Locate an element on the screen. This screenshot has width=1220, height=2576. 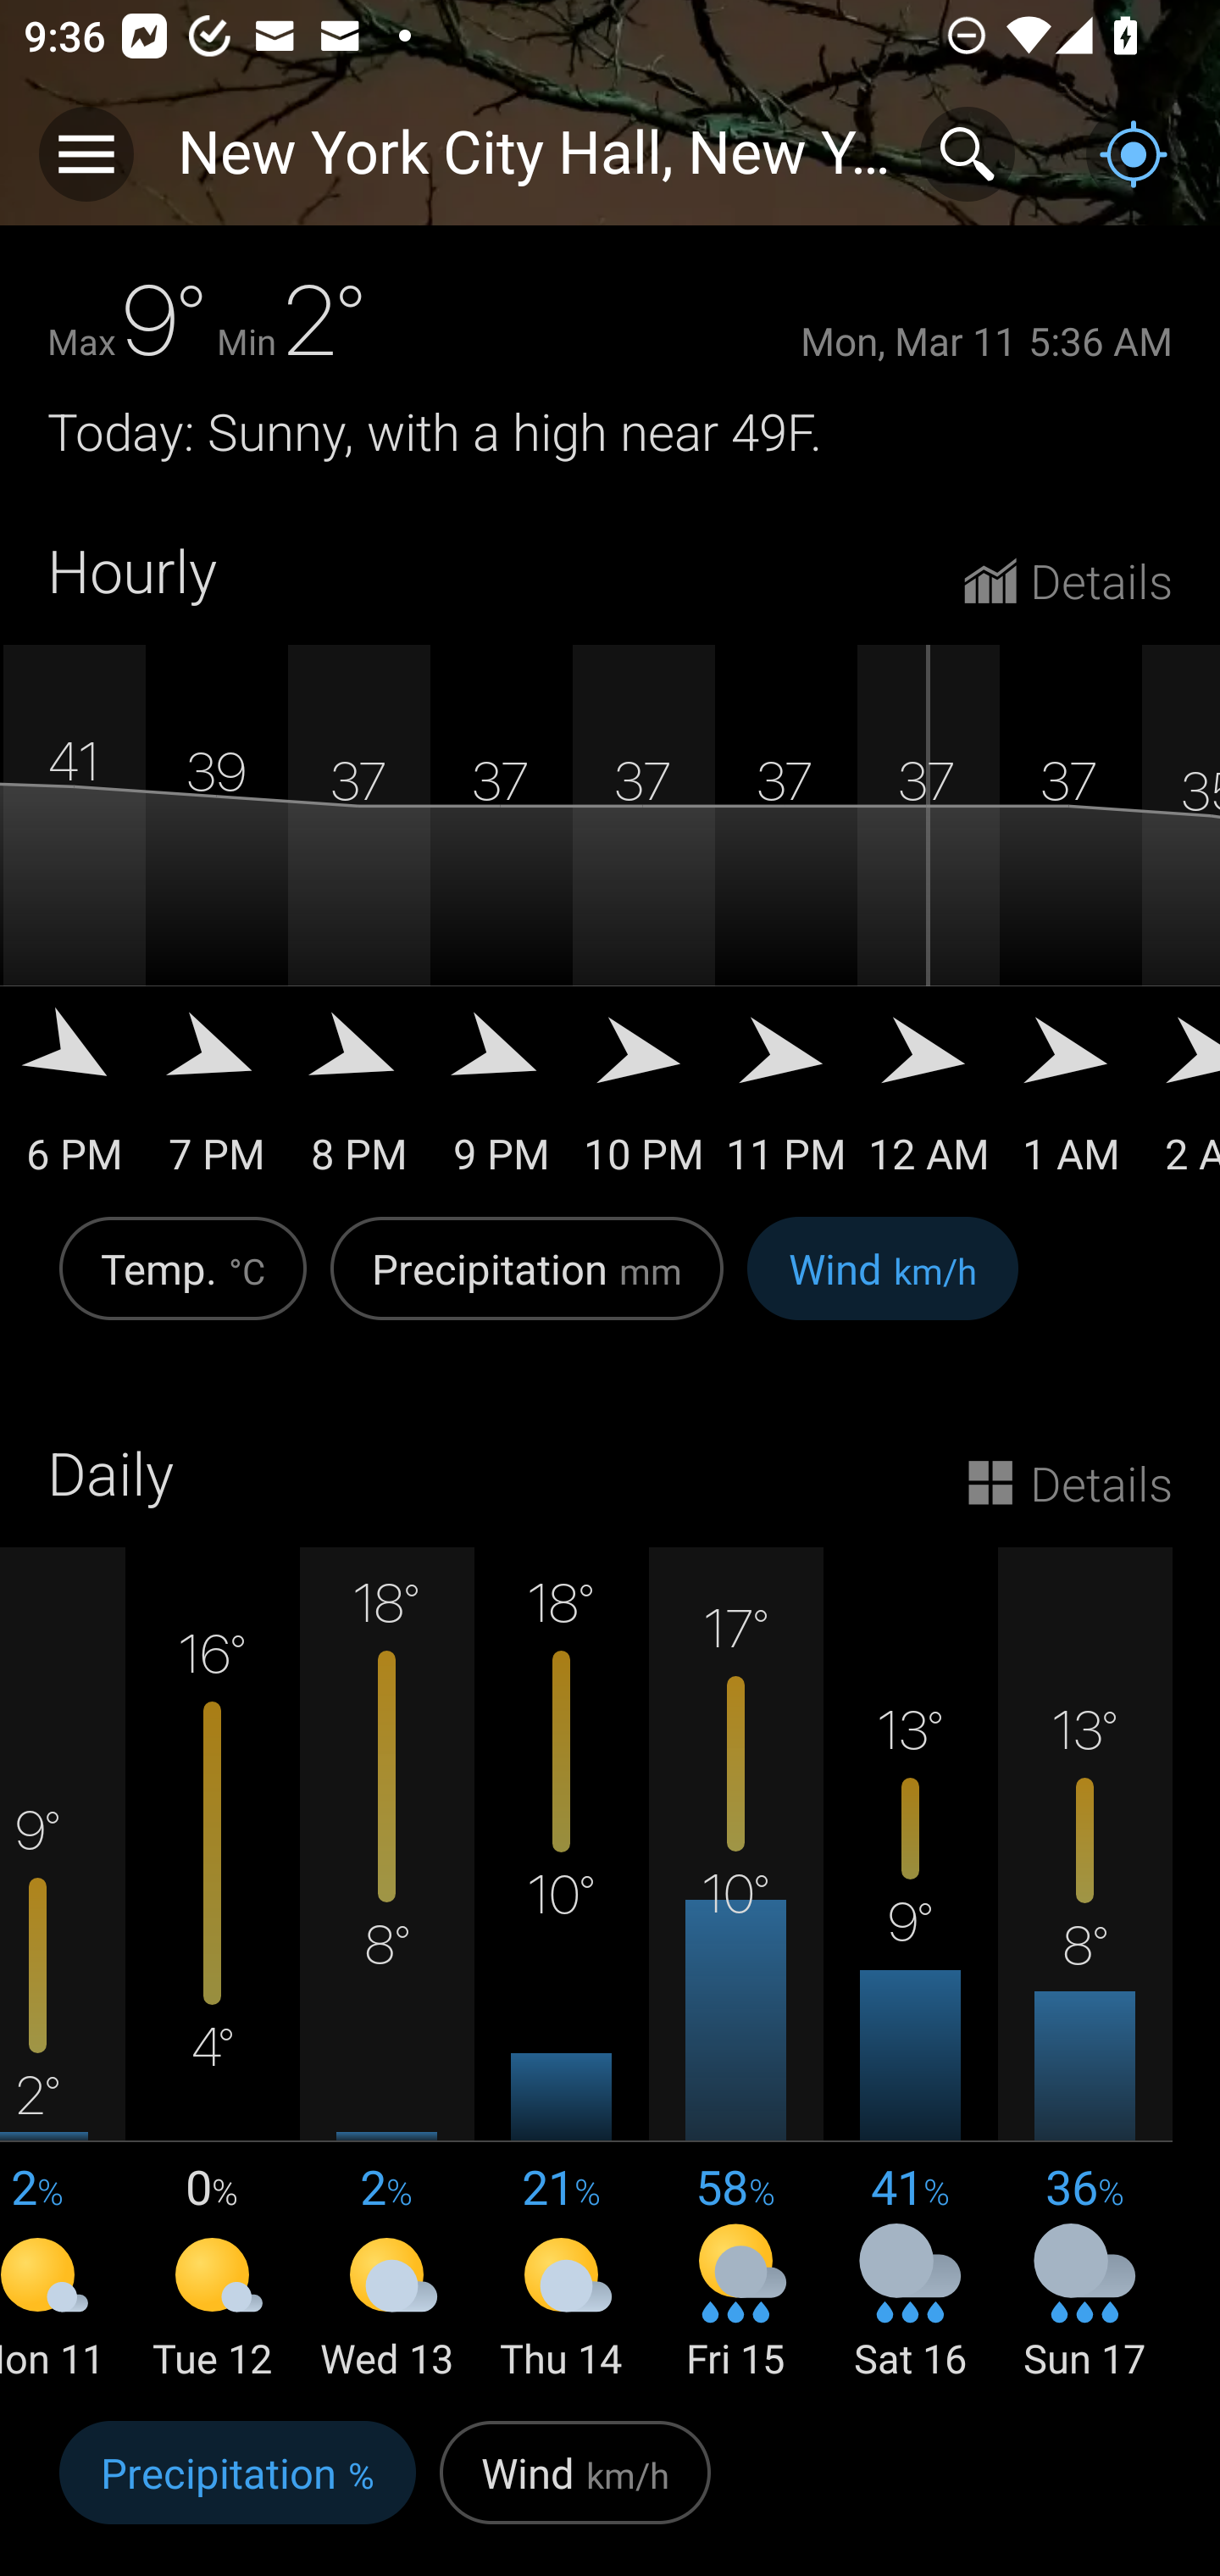
13° 9° 41 % Sat 16 is located at coordinates (910, 1967).